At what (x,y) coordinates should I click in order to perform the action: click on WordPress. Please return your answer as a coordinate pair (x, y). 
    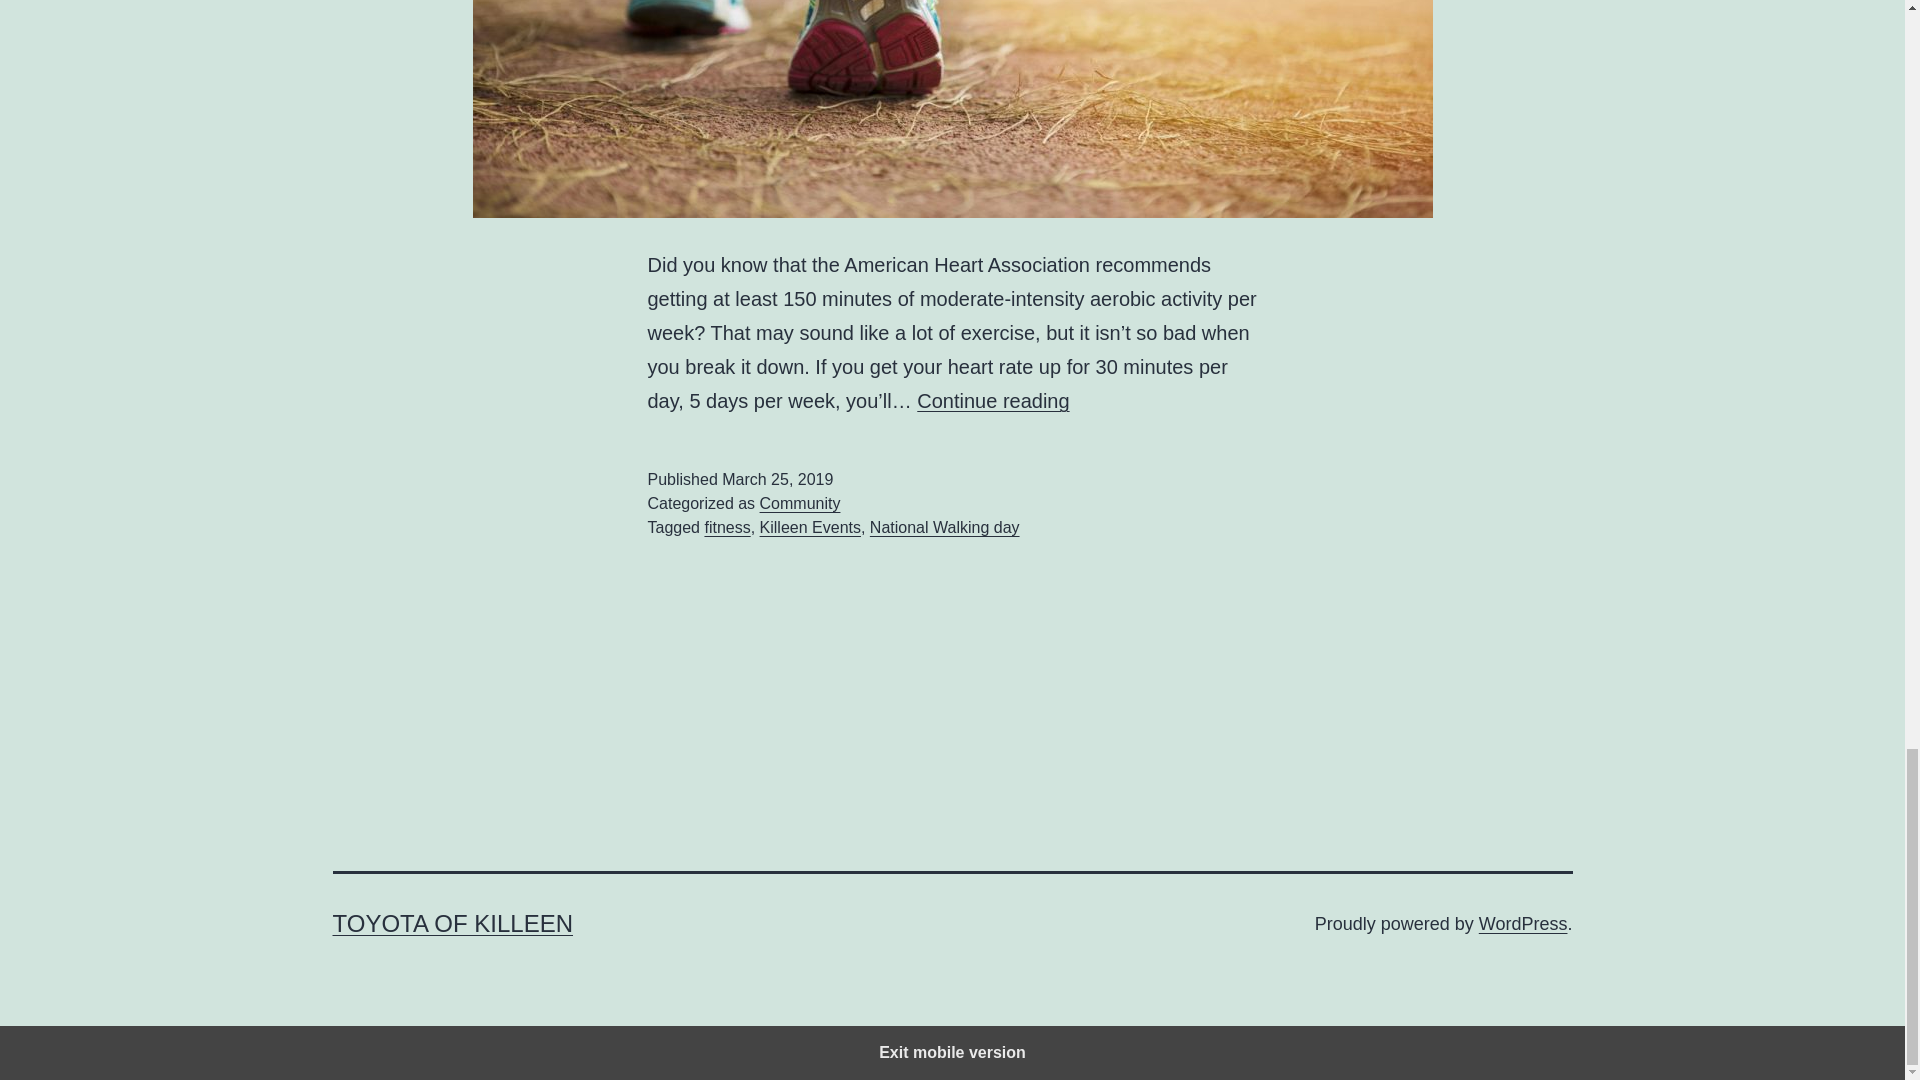
    Looking at the image, I should click on (1523, 924).